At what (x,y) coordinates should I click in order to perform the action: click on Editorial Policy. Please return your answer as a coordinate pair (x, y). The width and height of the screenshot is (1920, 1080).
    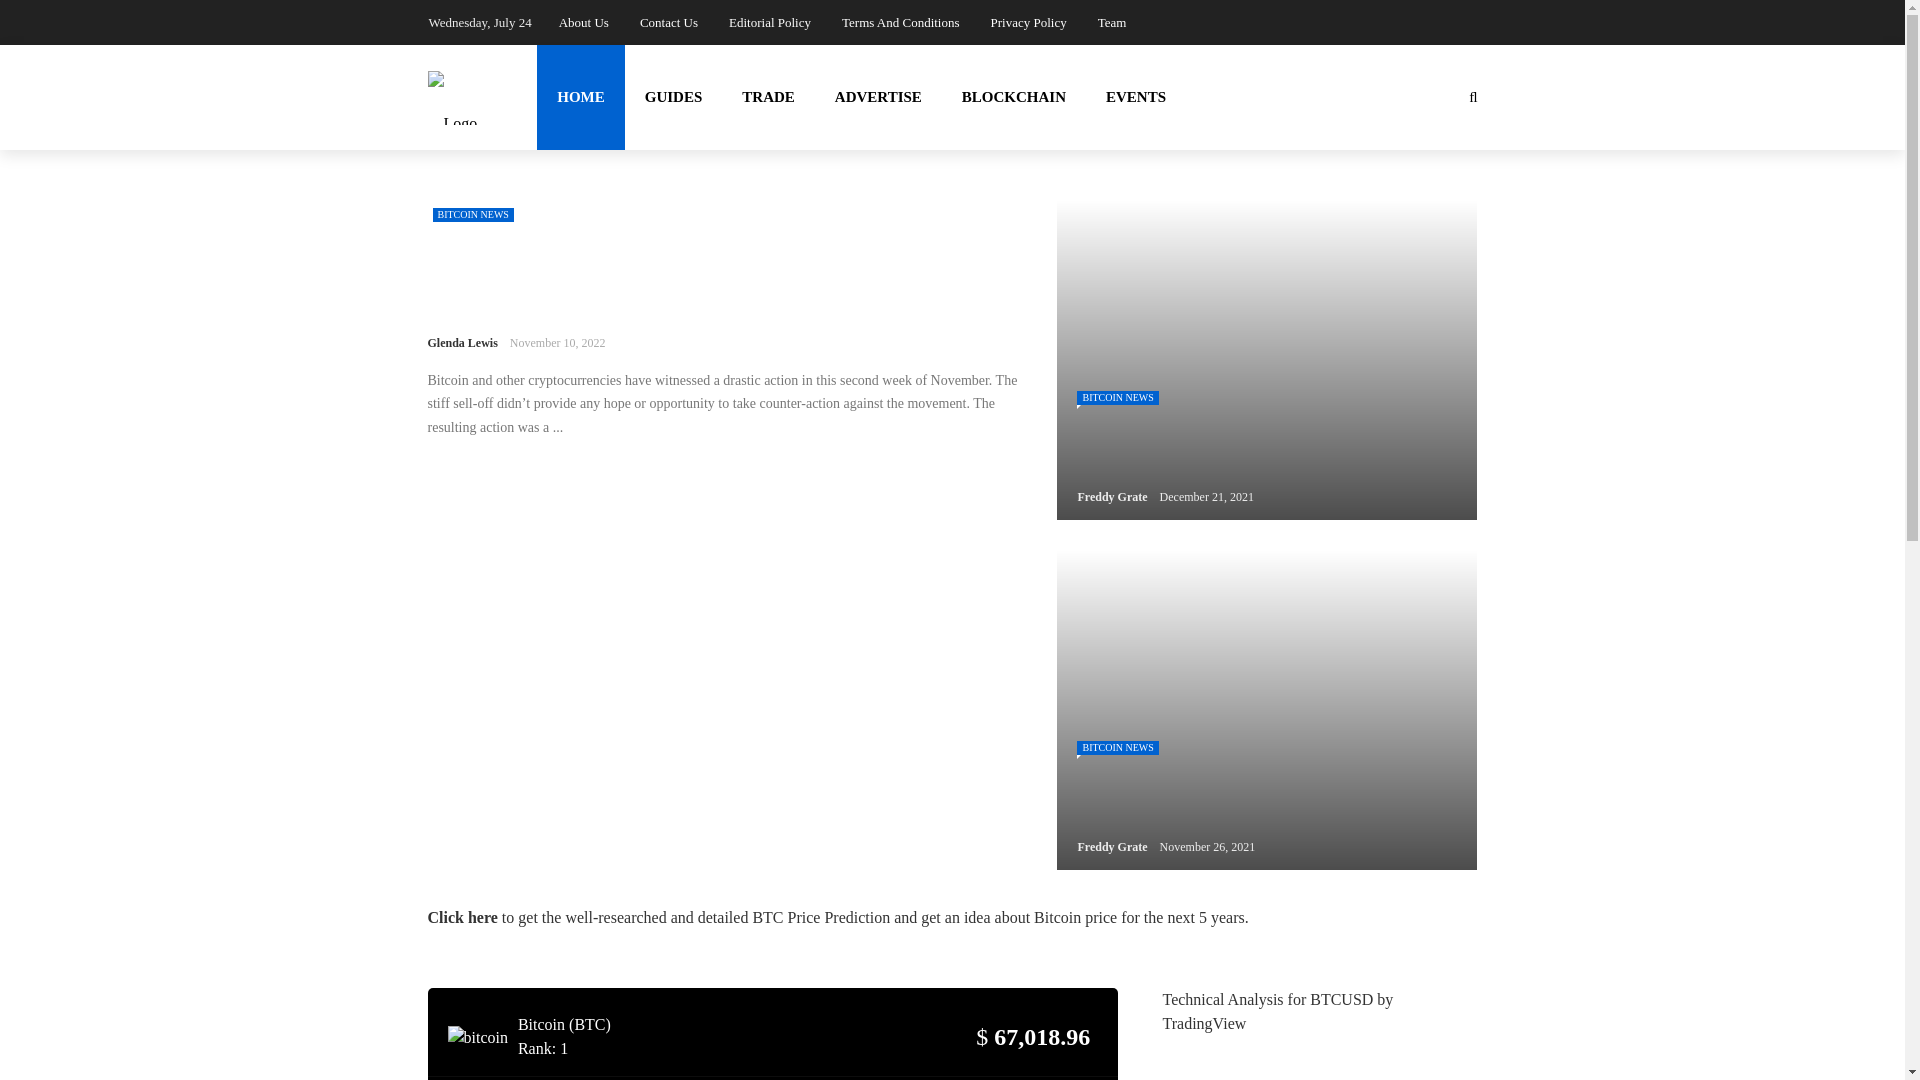
    Looking at the image, I should click on (770, 22).